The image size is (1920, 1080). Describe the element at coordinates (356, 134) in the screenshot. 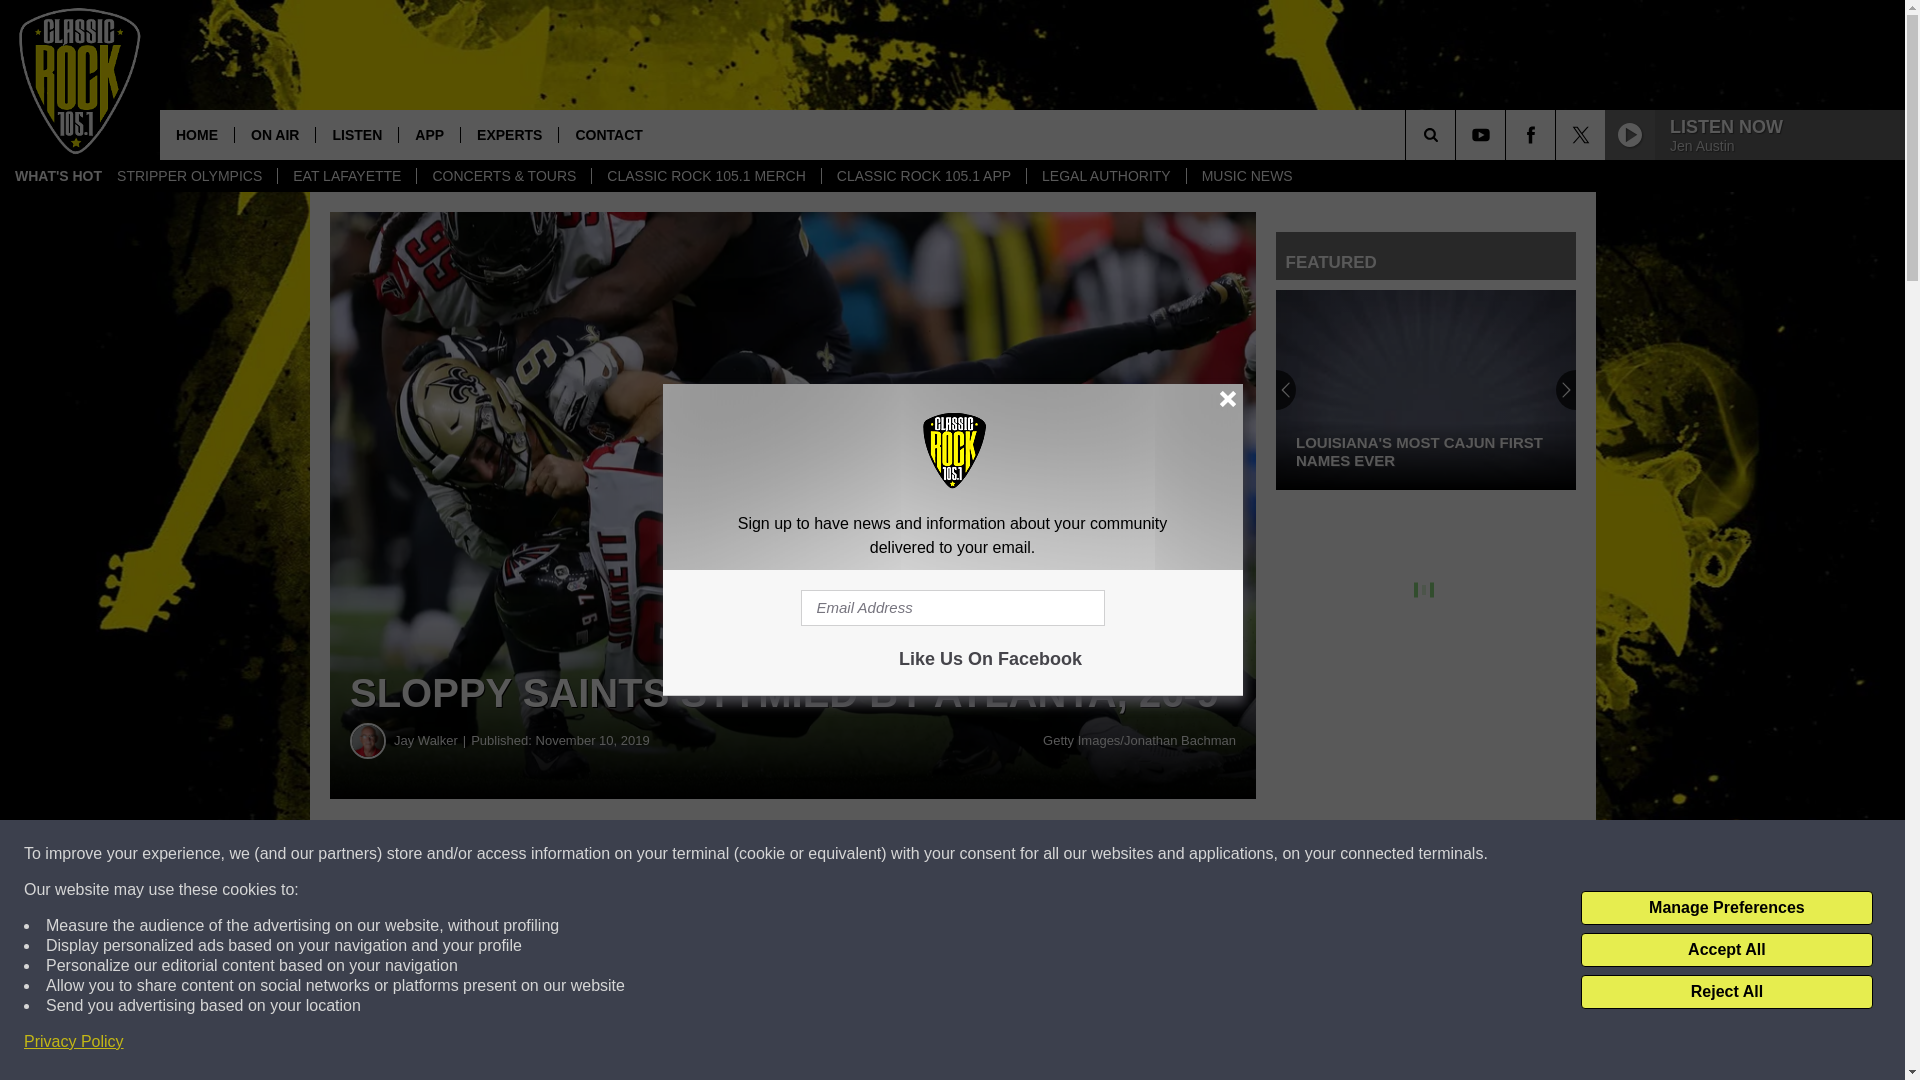

I see `LISTEN` at that location.